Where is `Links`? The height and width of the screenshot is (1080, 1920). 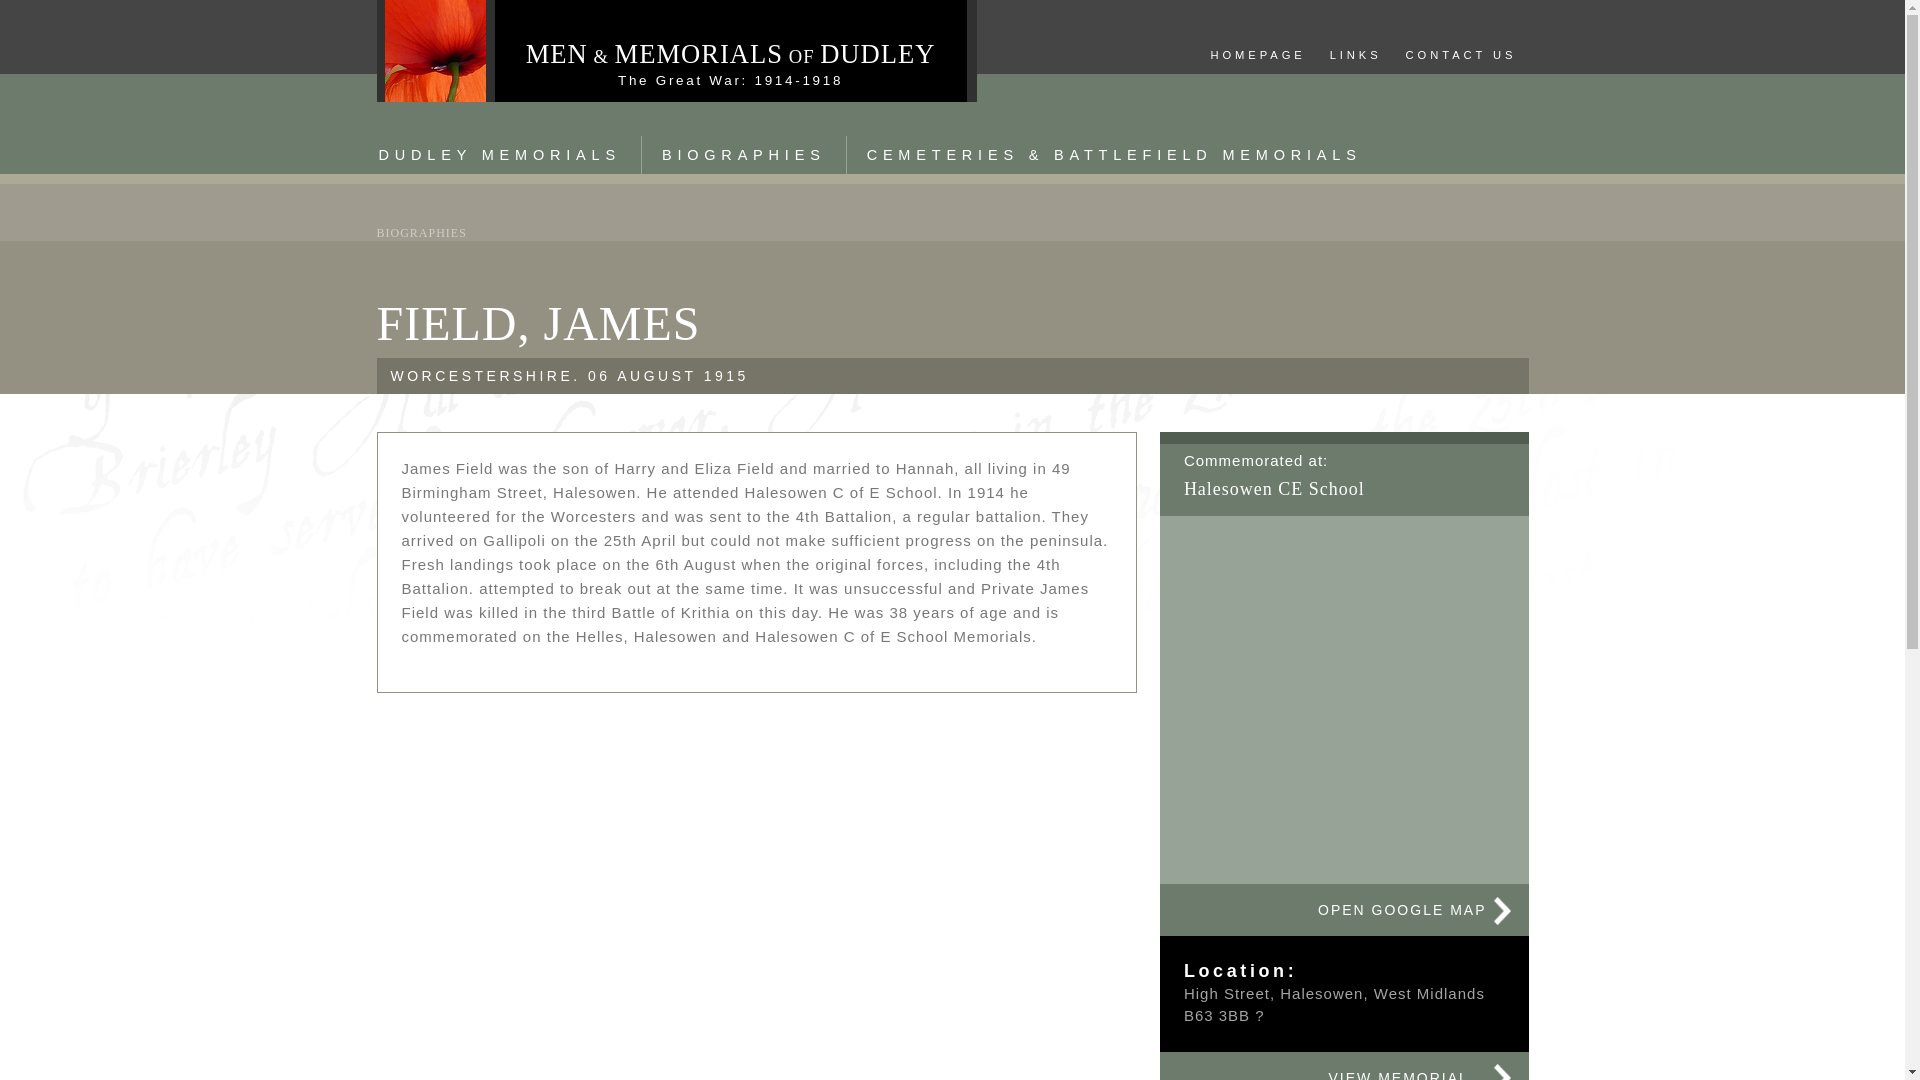
Links is located at coordinates (1355, 56).